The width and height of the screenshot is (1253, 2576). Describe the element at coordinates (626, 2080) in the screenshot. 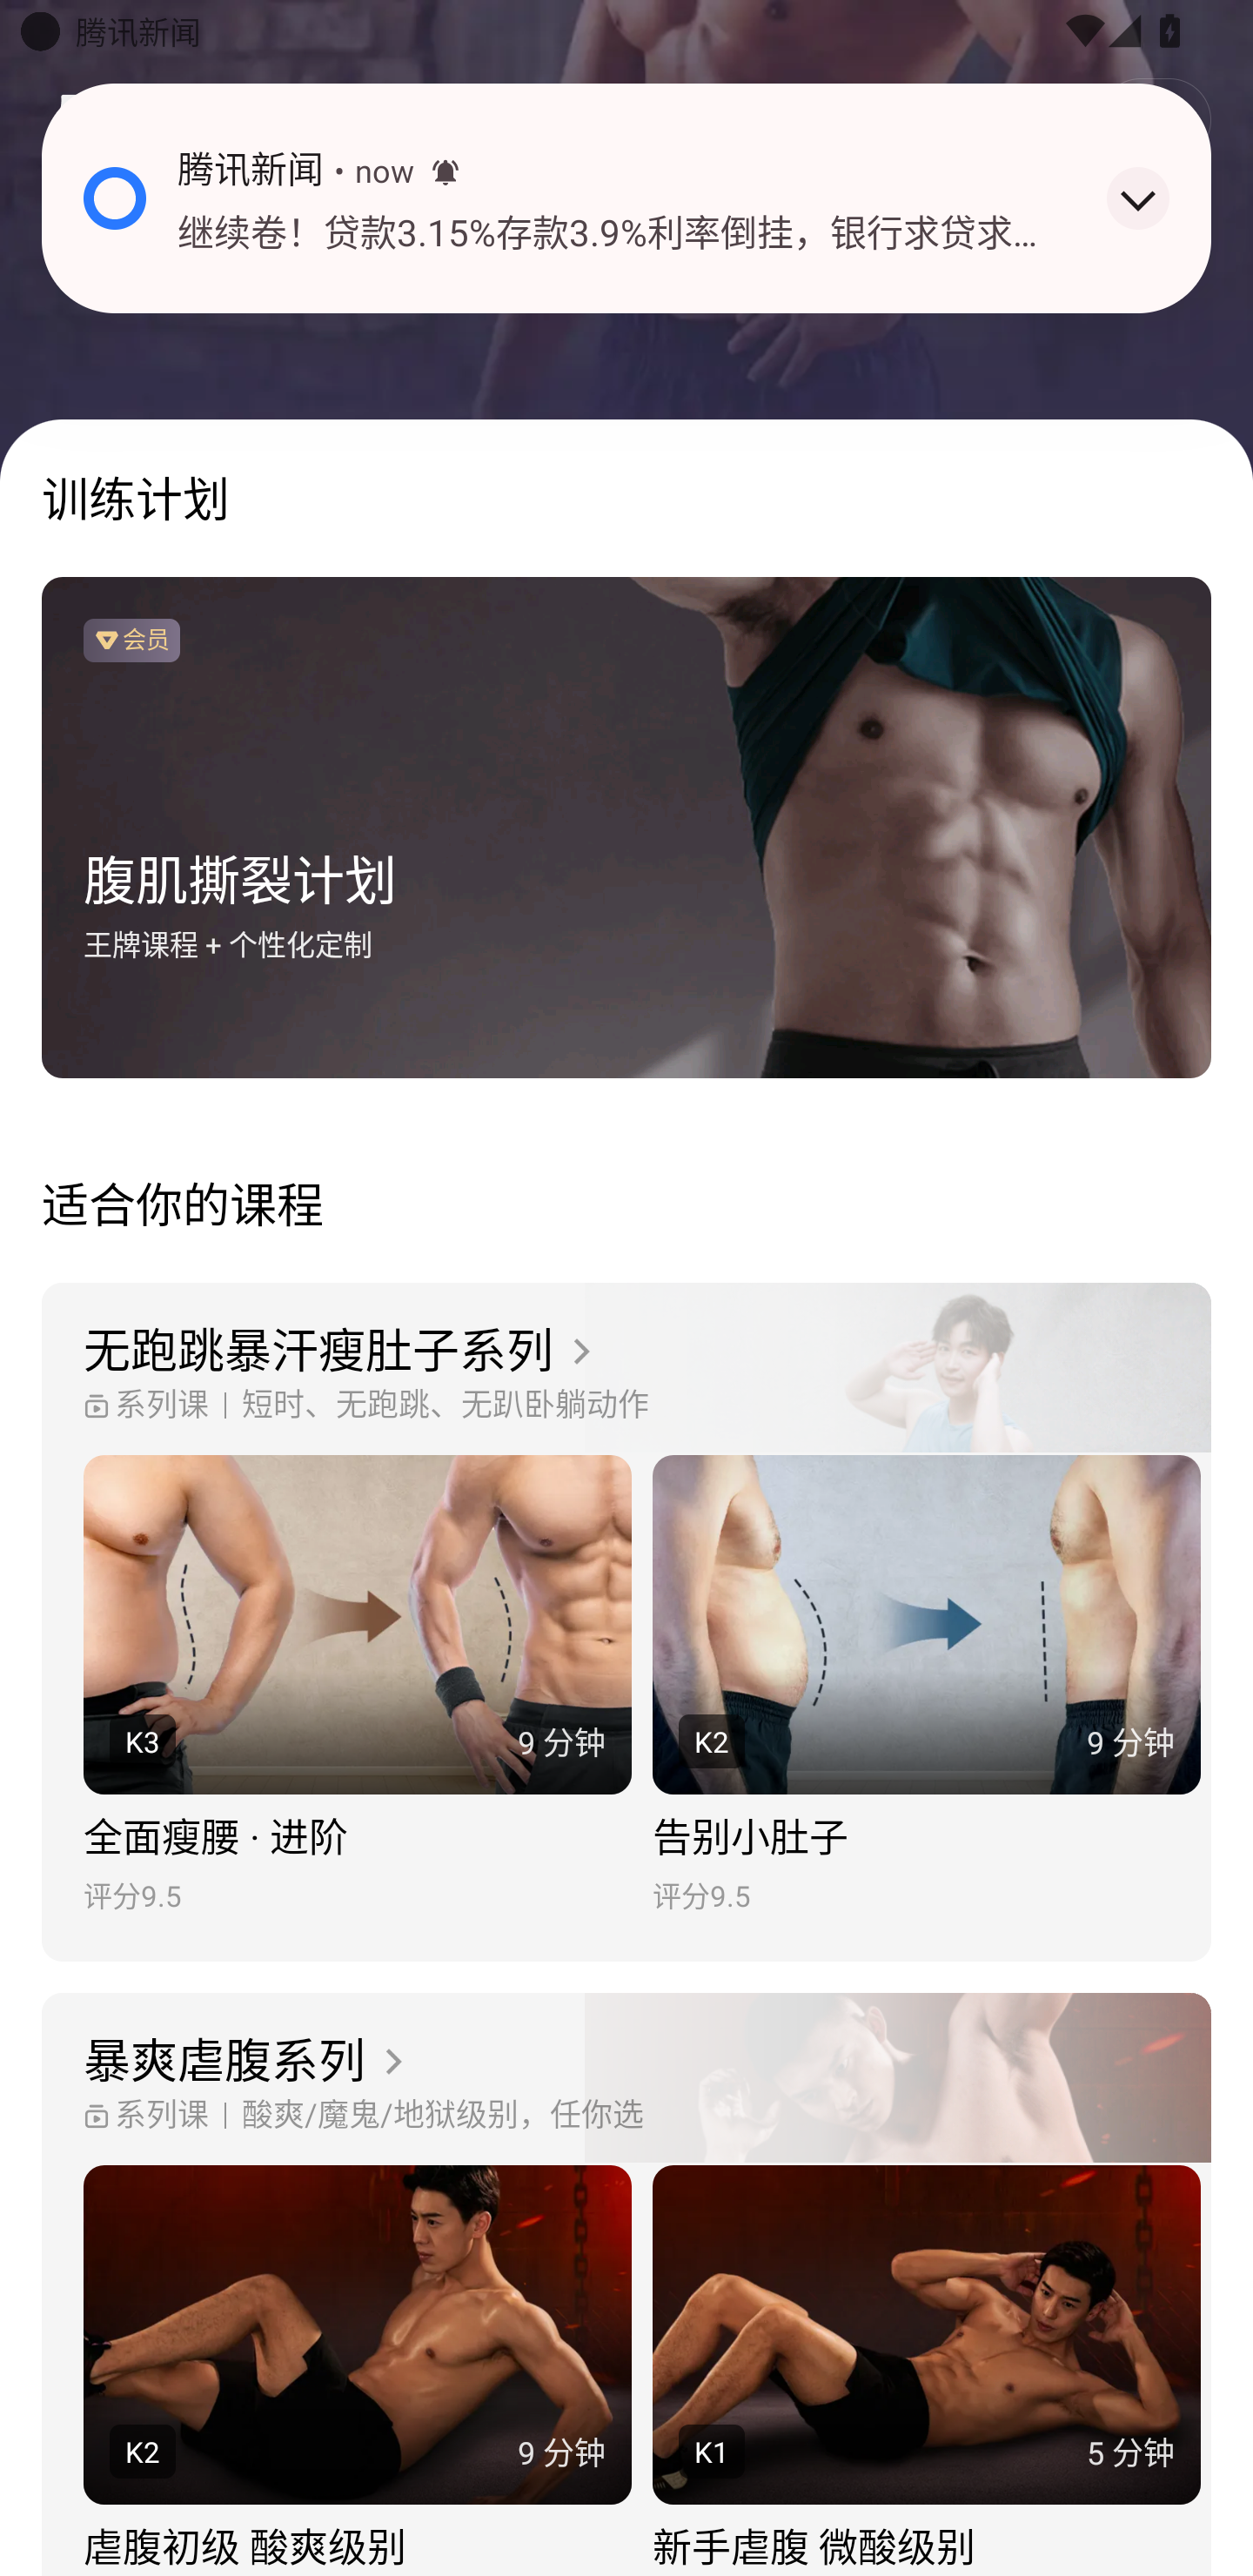

I see `暴爽虐腹系列 系列课 酸爽/魔鬼/地狱级别，任你选` at that location.